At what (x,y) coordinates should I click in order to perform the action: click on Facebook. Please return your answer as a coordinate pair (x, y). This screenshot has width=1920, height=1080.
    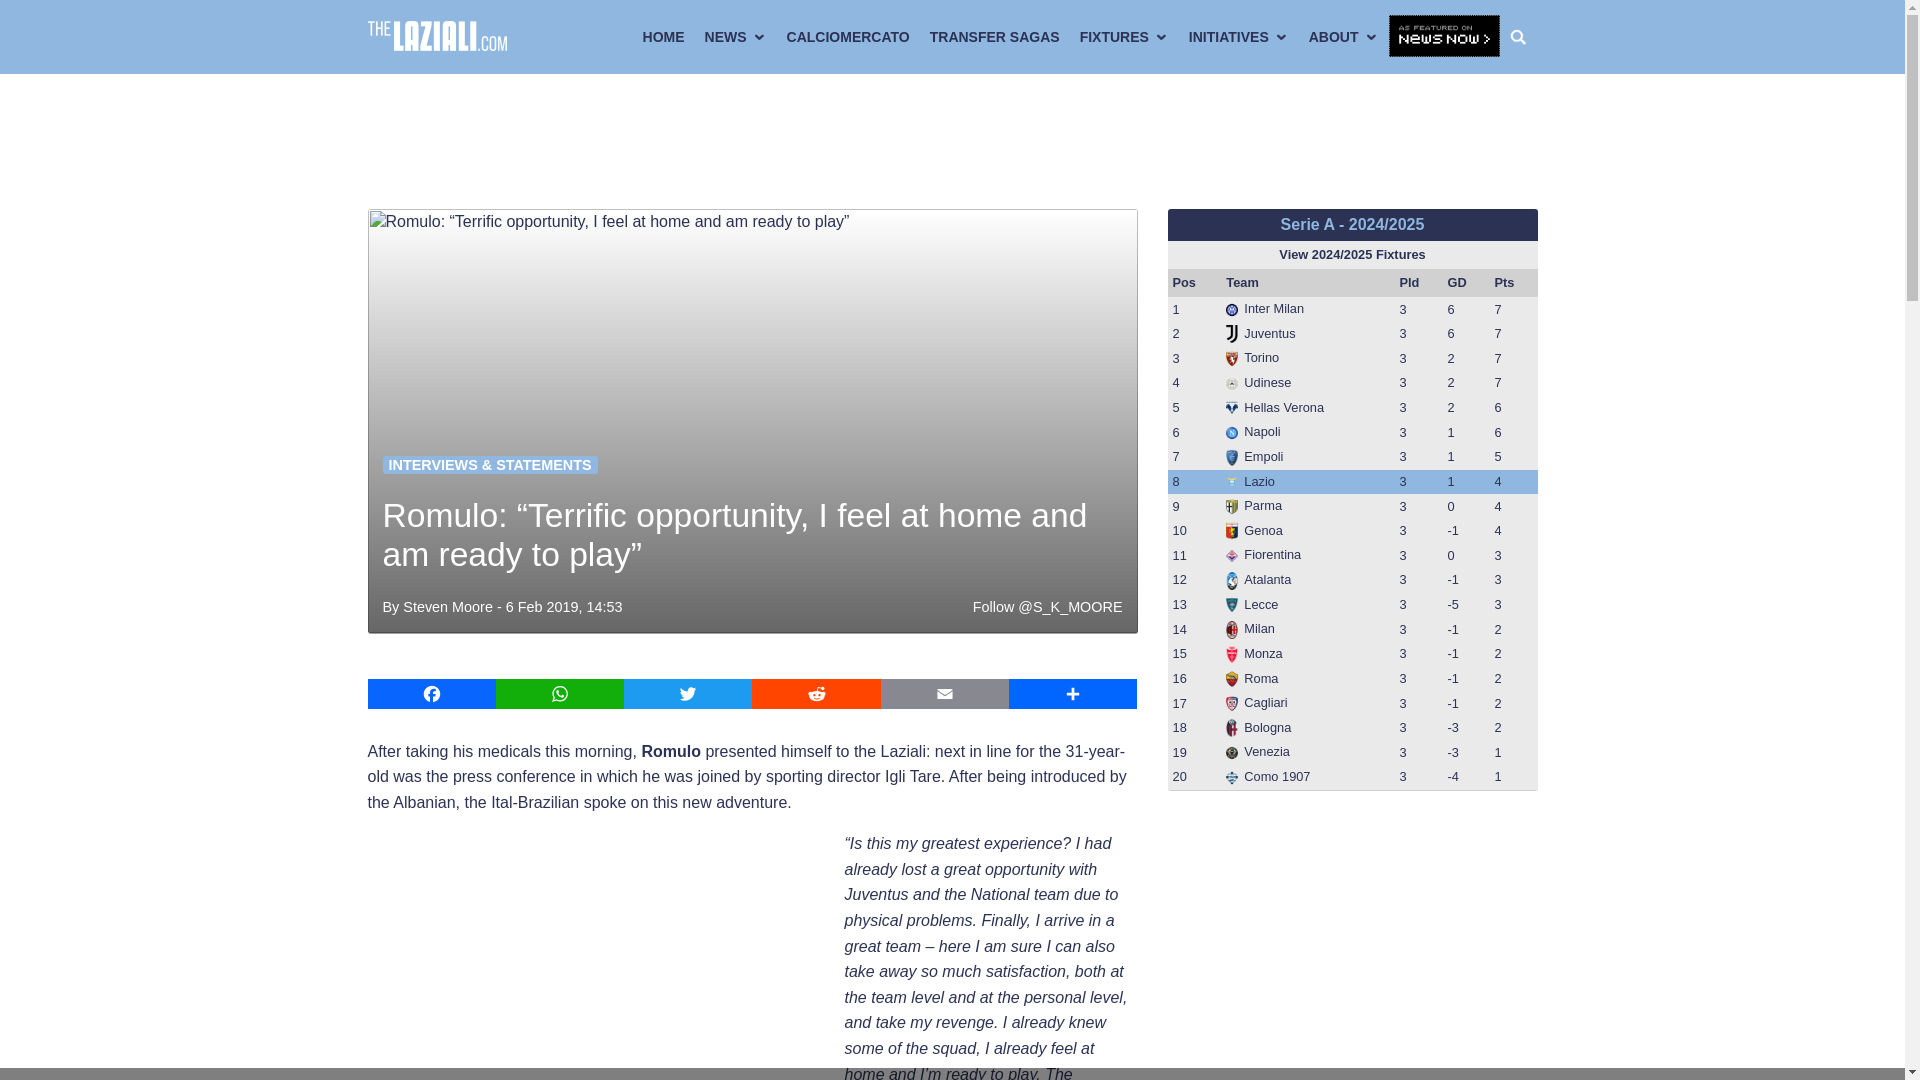
    Looking at the image, I should click on (432, 693).